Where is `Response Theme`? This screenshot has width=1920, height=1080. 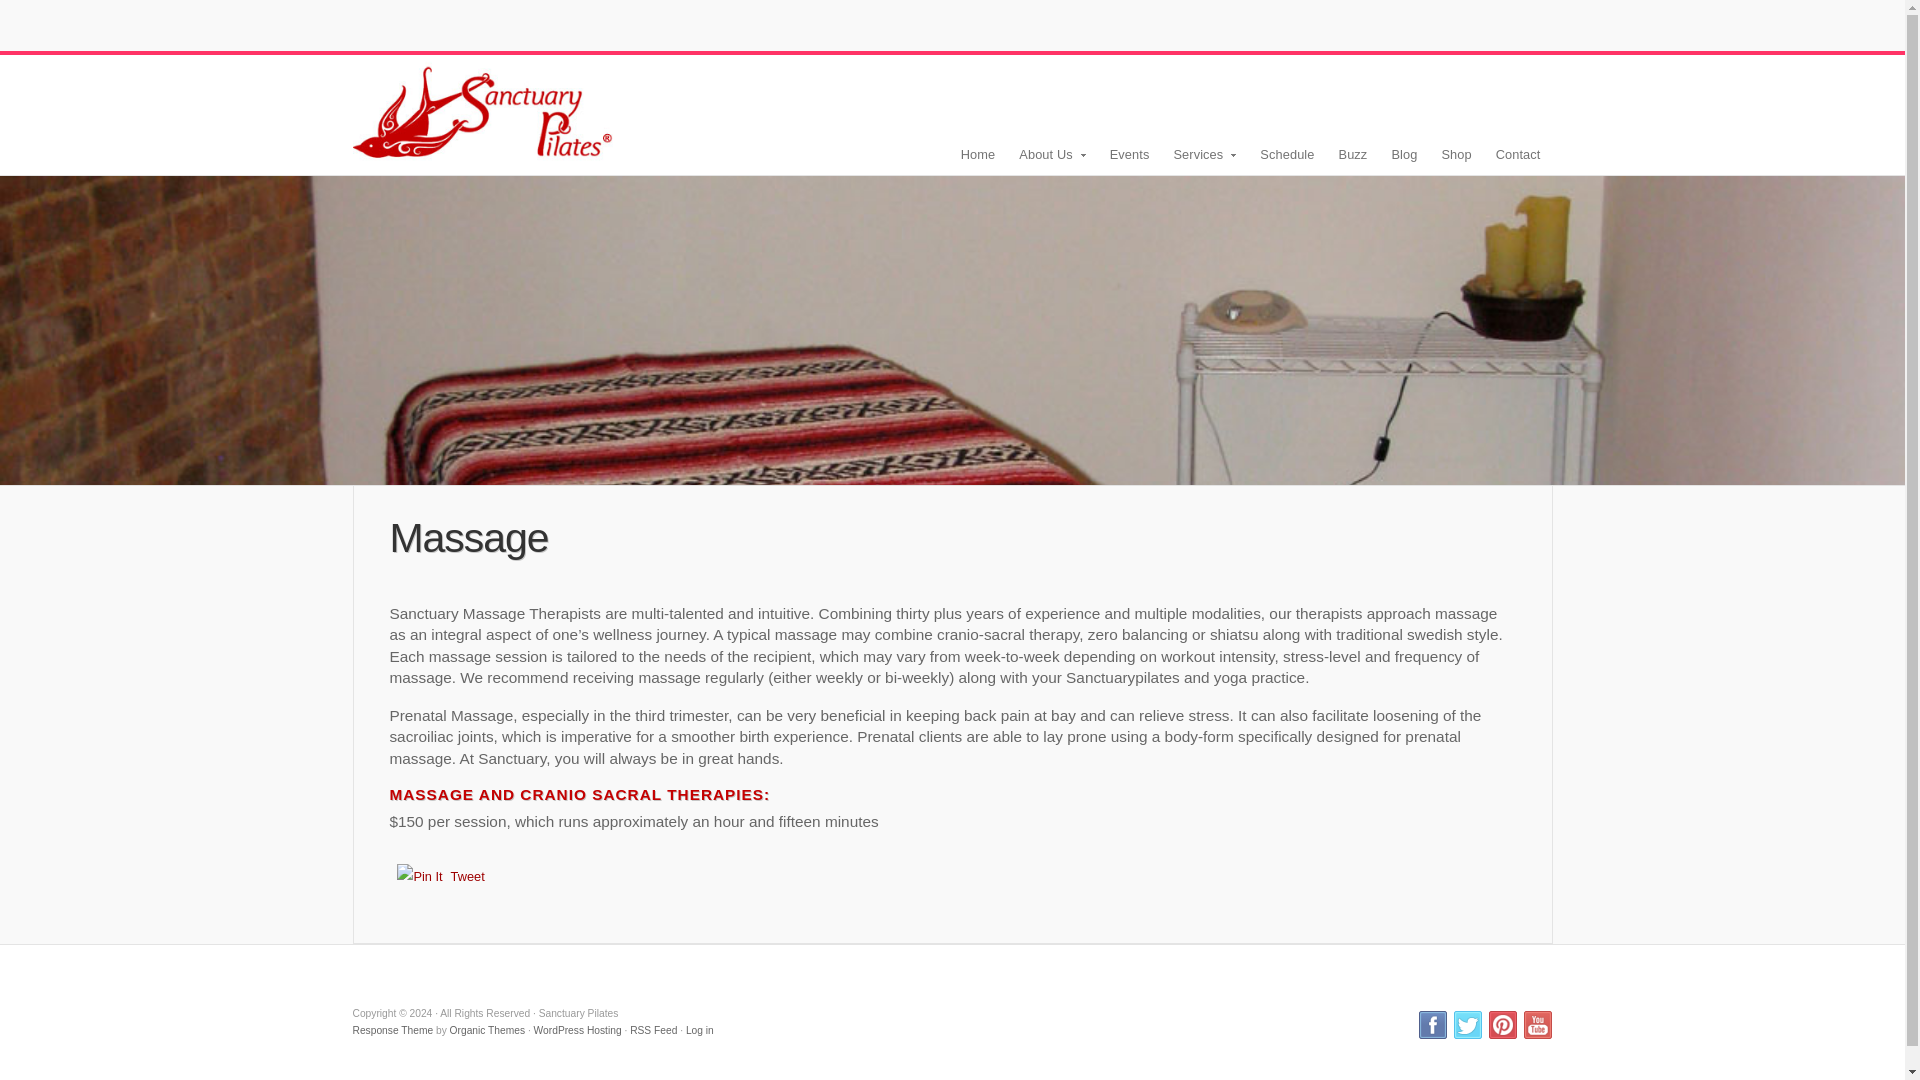 Response Theme is located at coordinates (392, 1030).